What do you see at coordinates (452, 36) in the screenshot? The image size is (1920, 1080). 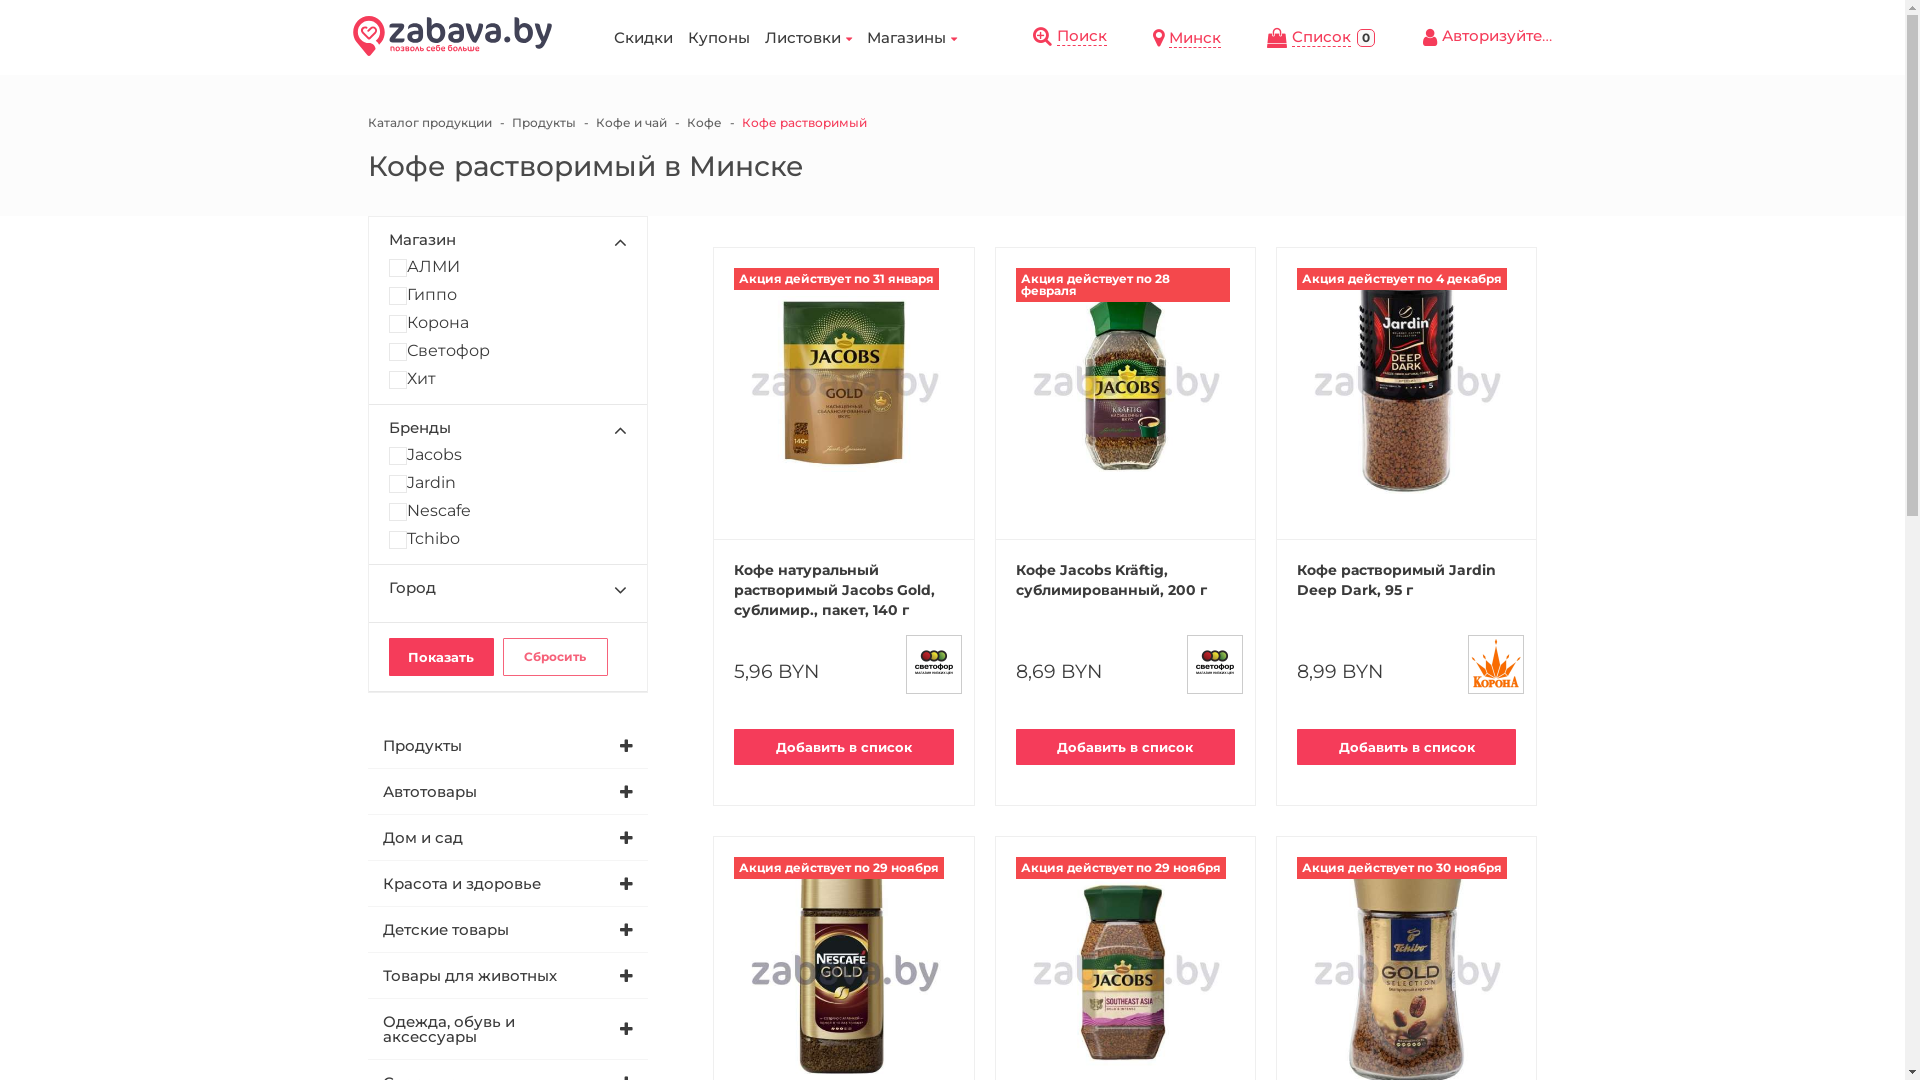 I see `Zabava.by` at bounding box center [452, 36].